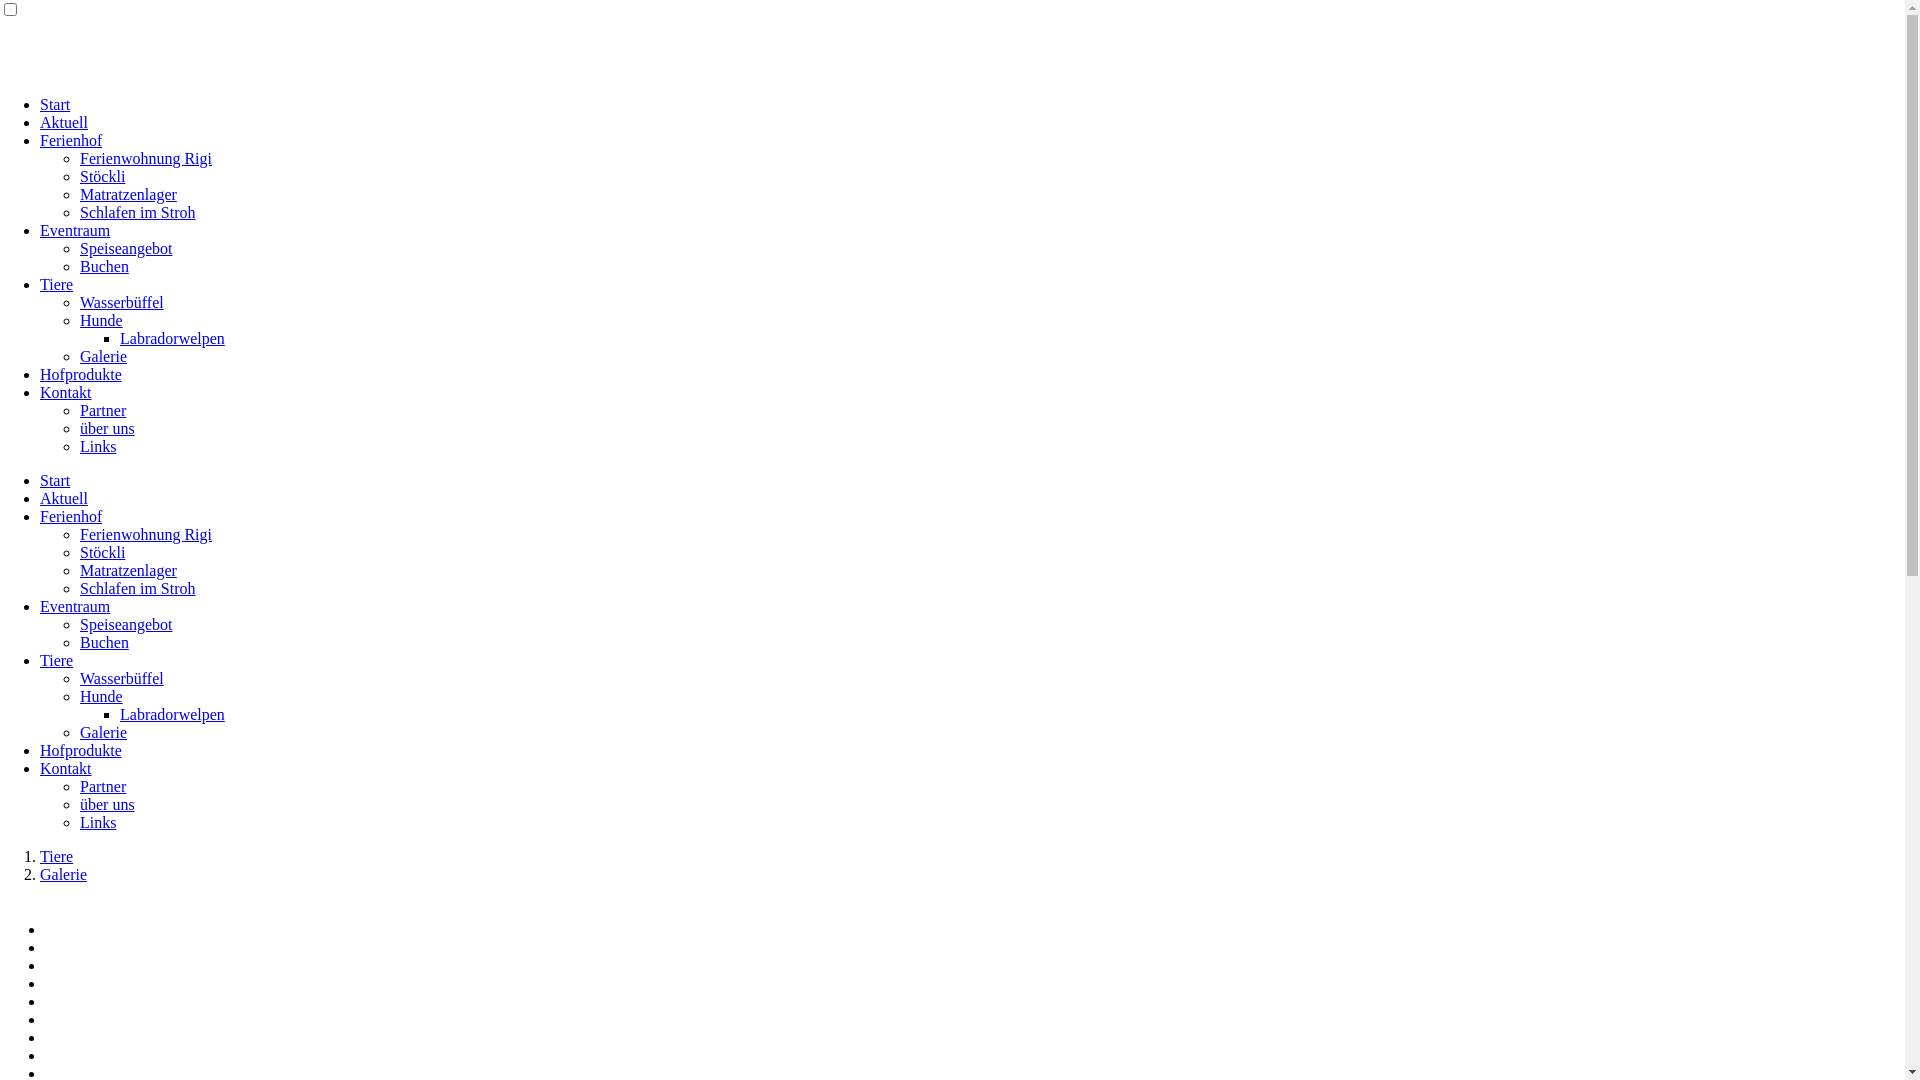  I want to click on Tiere, so click(56, 284).